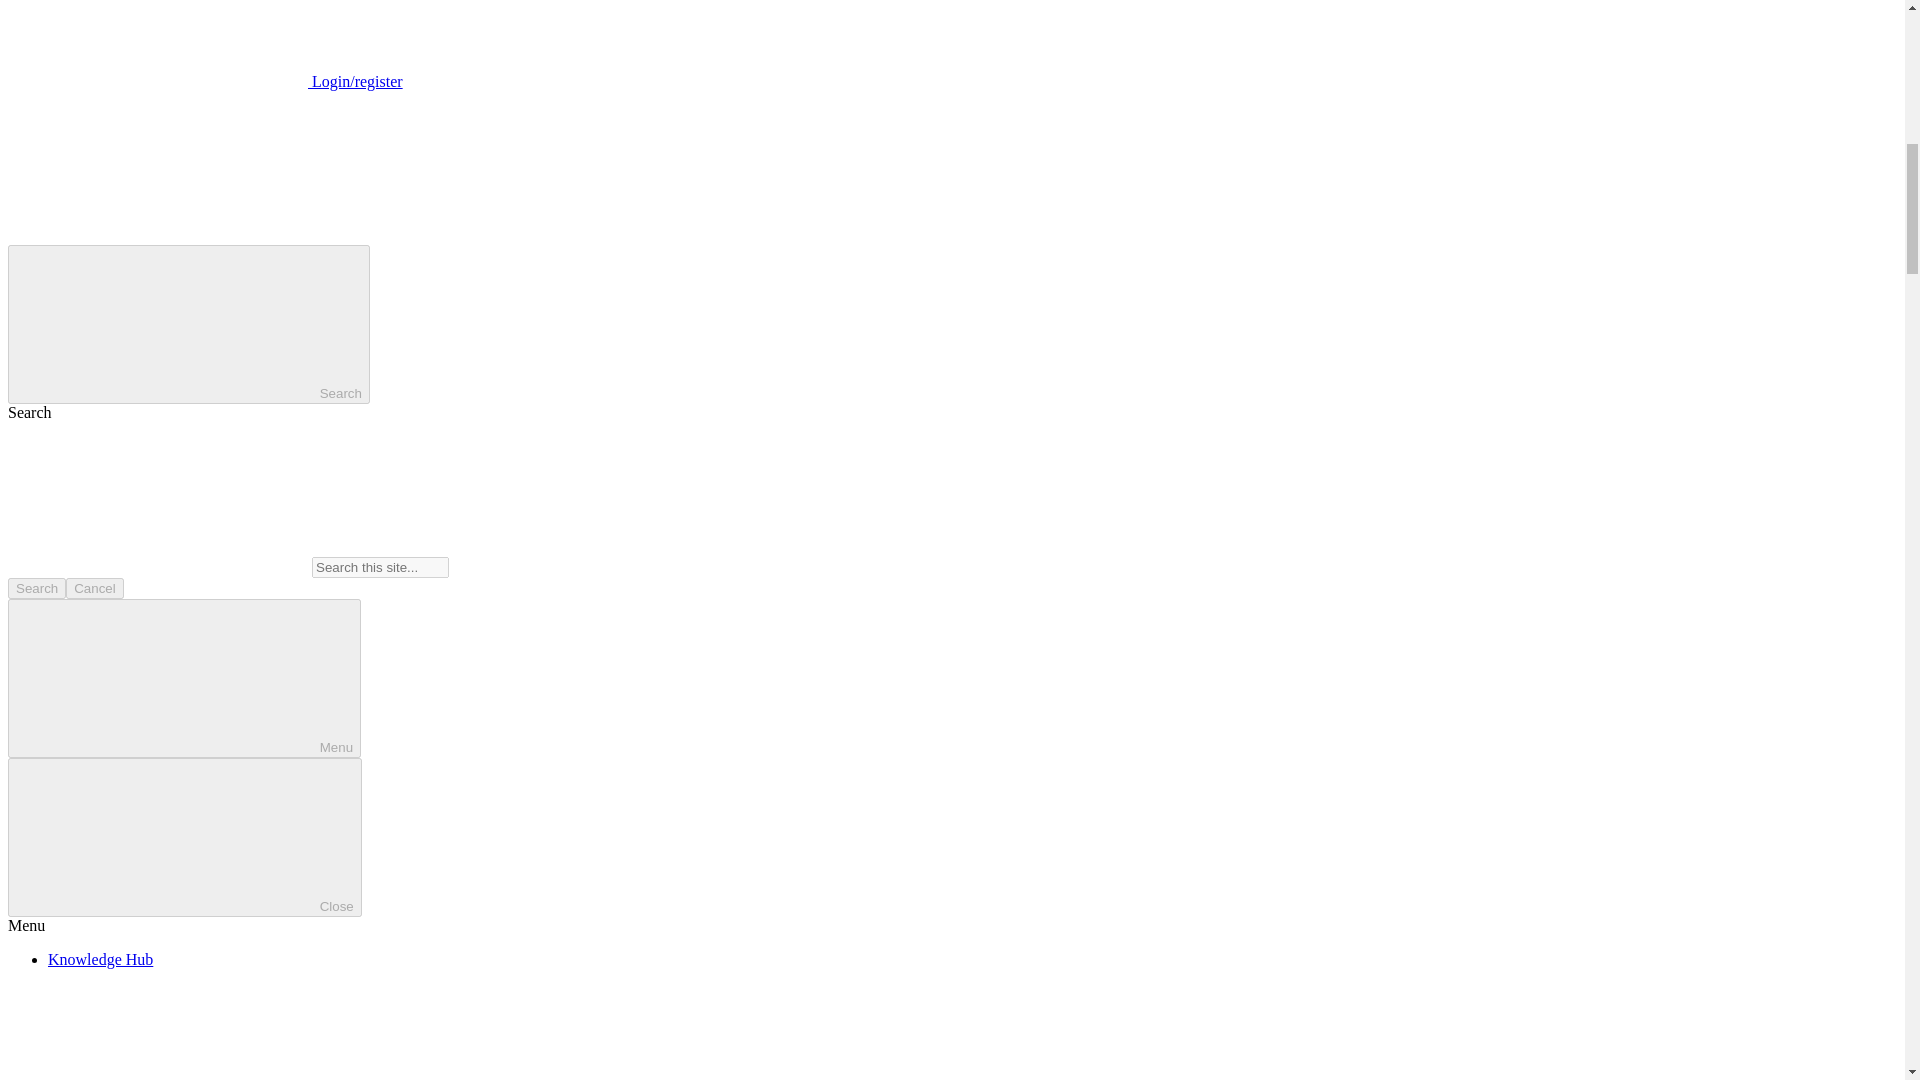 This screenshot has width=1920, height=1080. What do you see at coordinates (380, 567) in the screenshot?
I see `Enter the terms you wish to search for.` at bounding box center [380, 567].